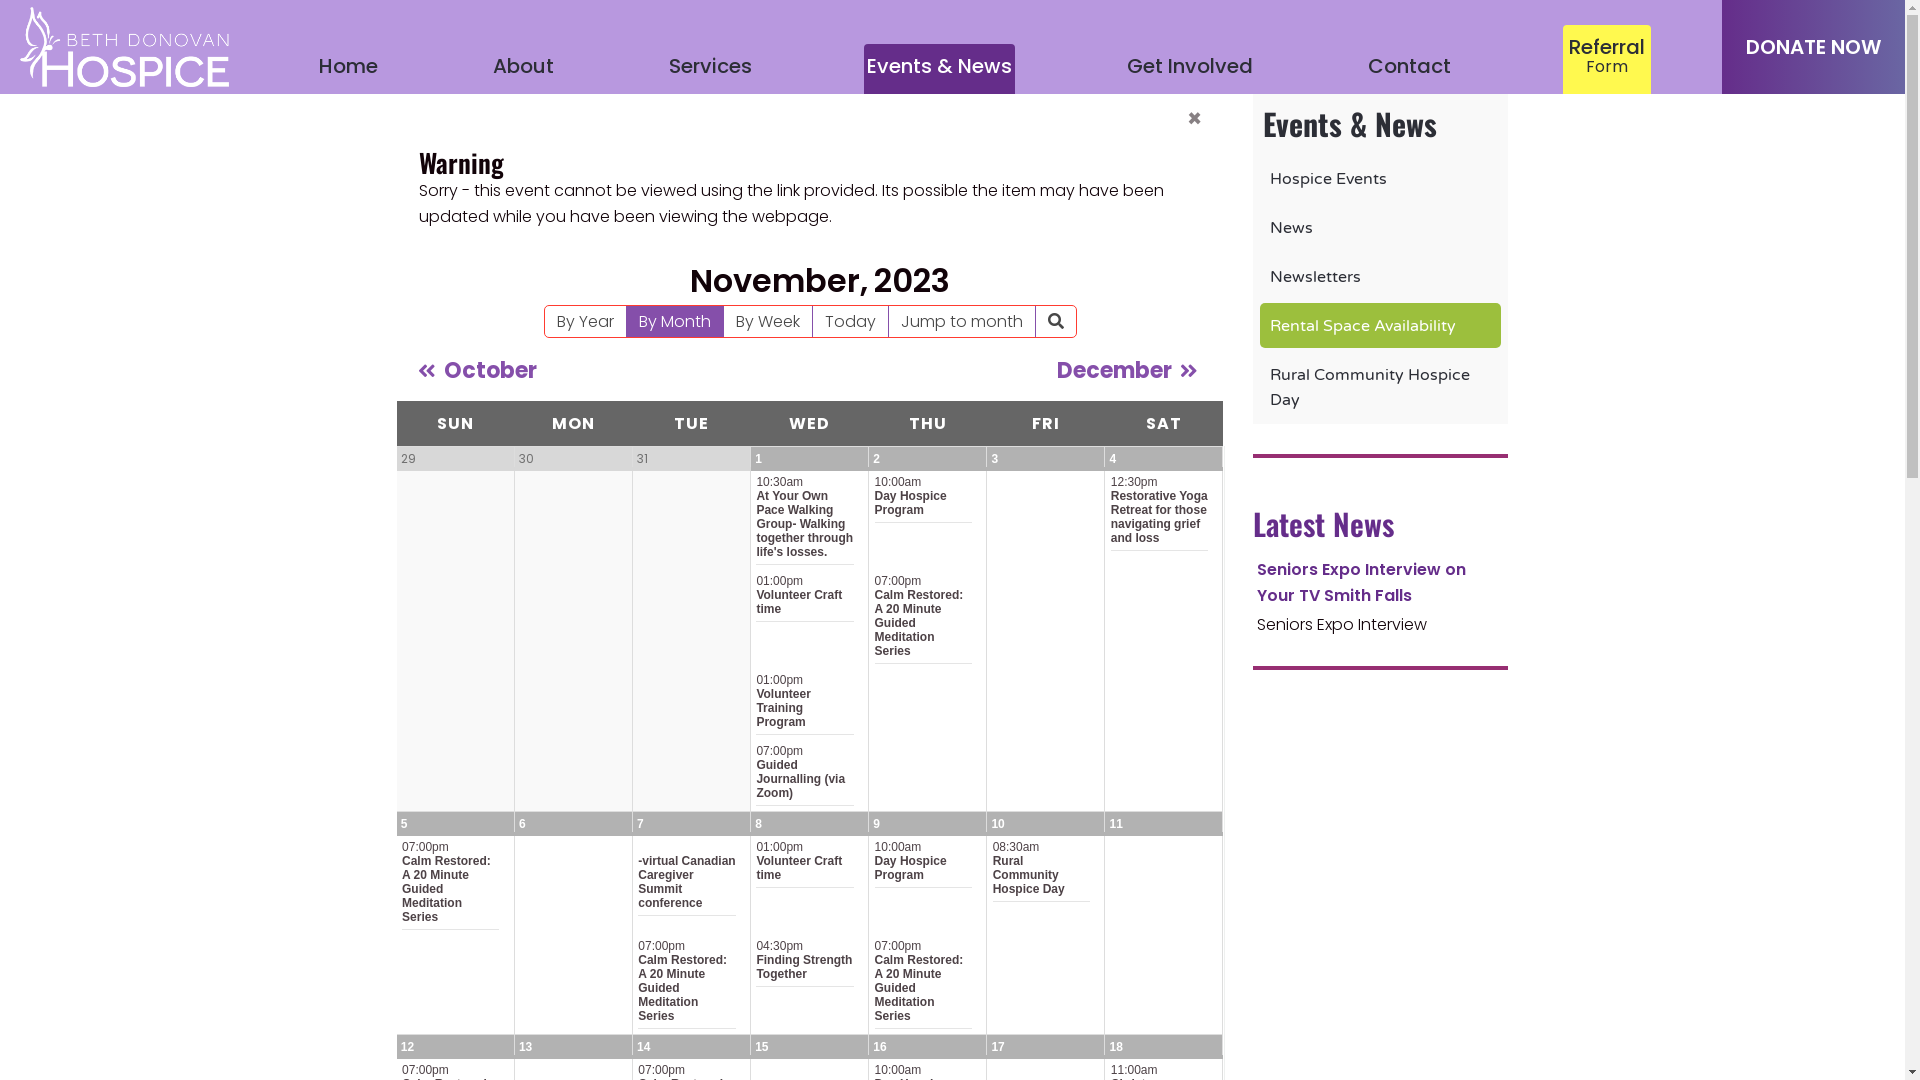 This screenshot has height=1080, width=1920. What do you see at coordinates (686, 984) in the screenshot?
I see `07:00pm
Calm Restored: A 20 Minute Guided Meditation Series` at bounding box center [686, 984].